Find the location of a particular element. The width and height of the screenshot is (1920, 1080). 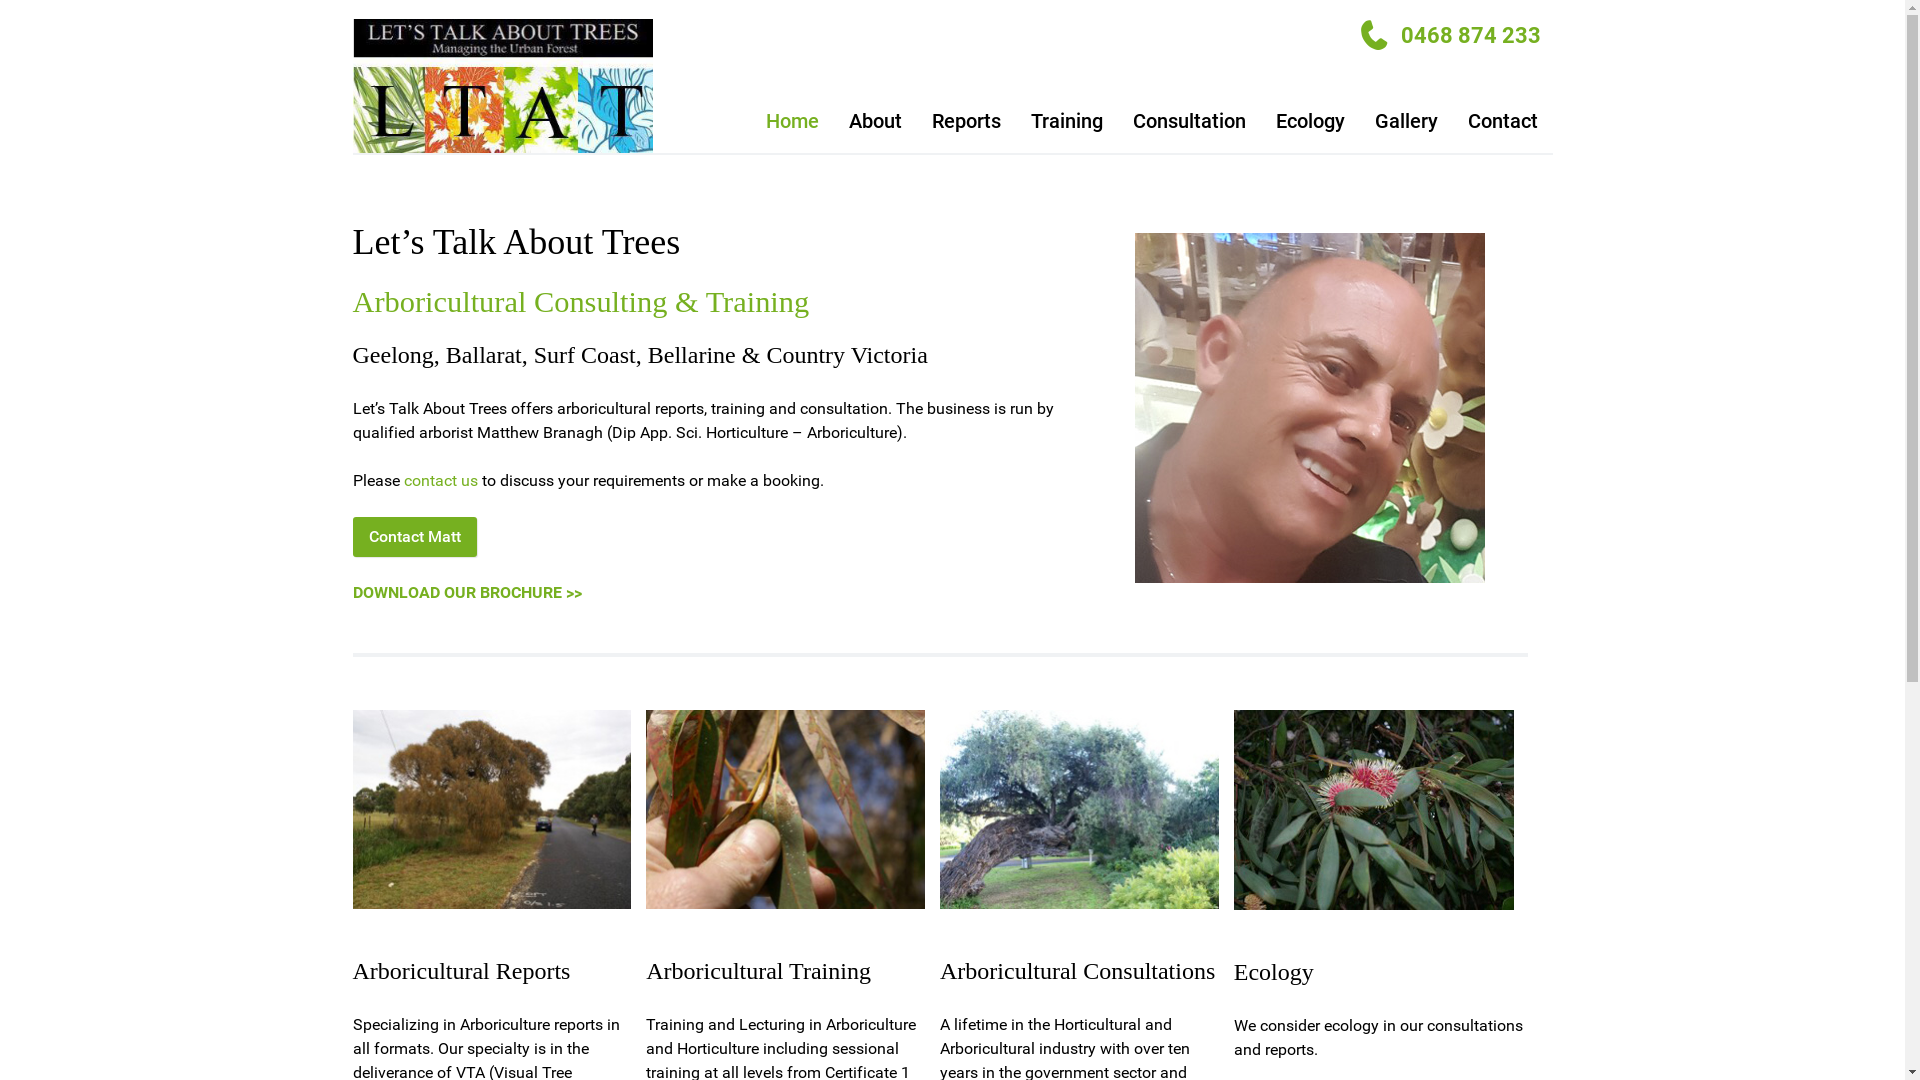

Training is located at coordinates (1067, 120).